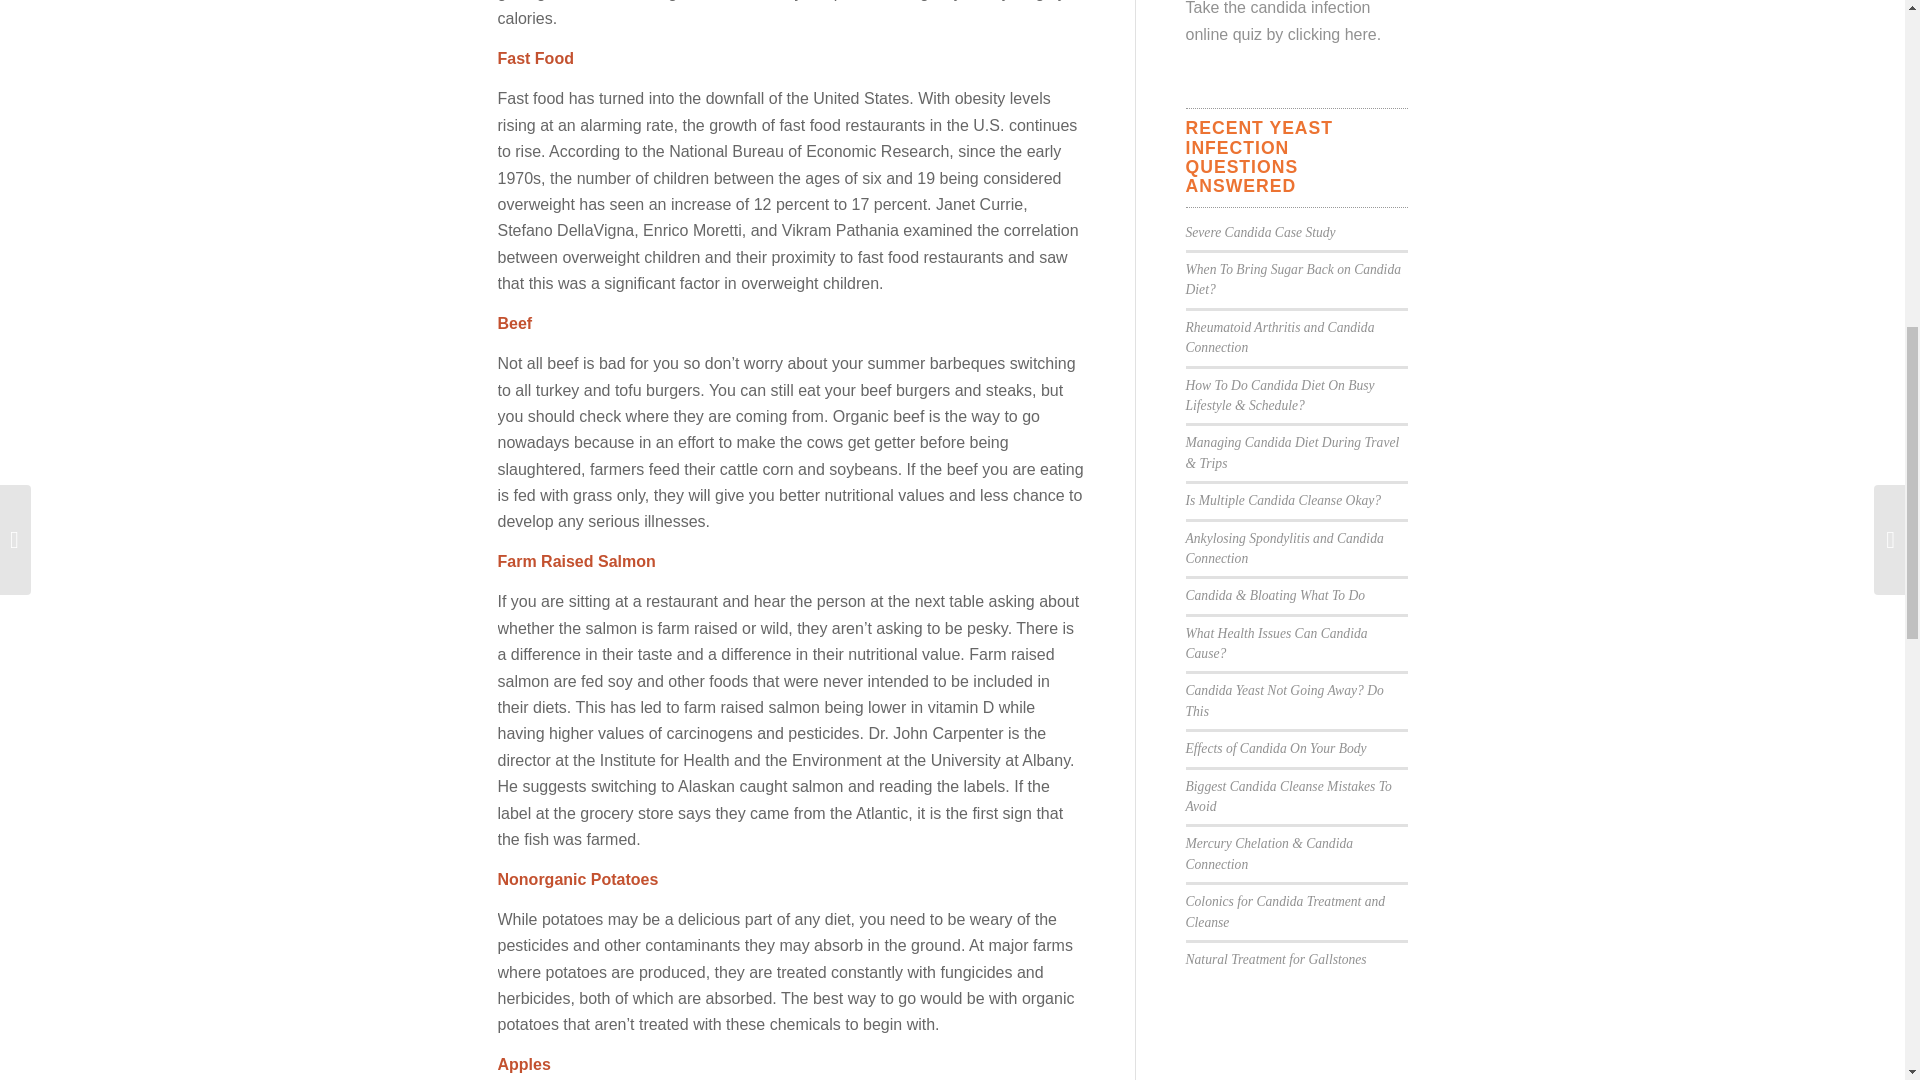 The height and width of the screenshot is (1080, 1920). What do you see at coordinates (1285, 700) in the screenshot?
I see `Candida Yeast Not Going Away? Do This` at bounding box center [1285, 700].